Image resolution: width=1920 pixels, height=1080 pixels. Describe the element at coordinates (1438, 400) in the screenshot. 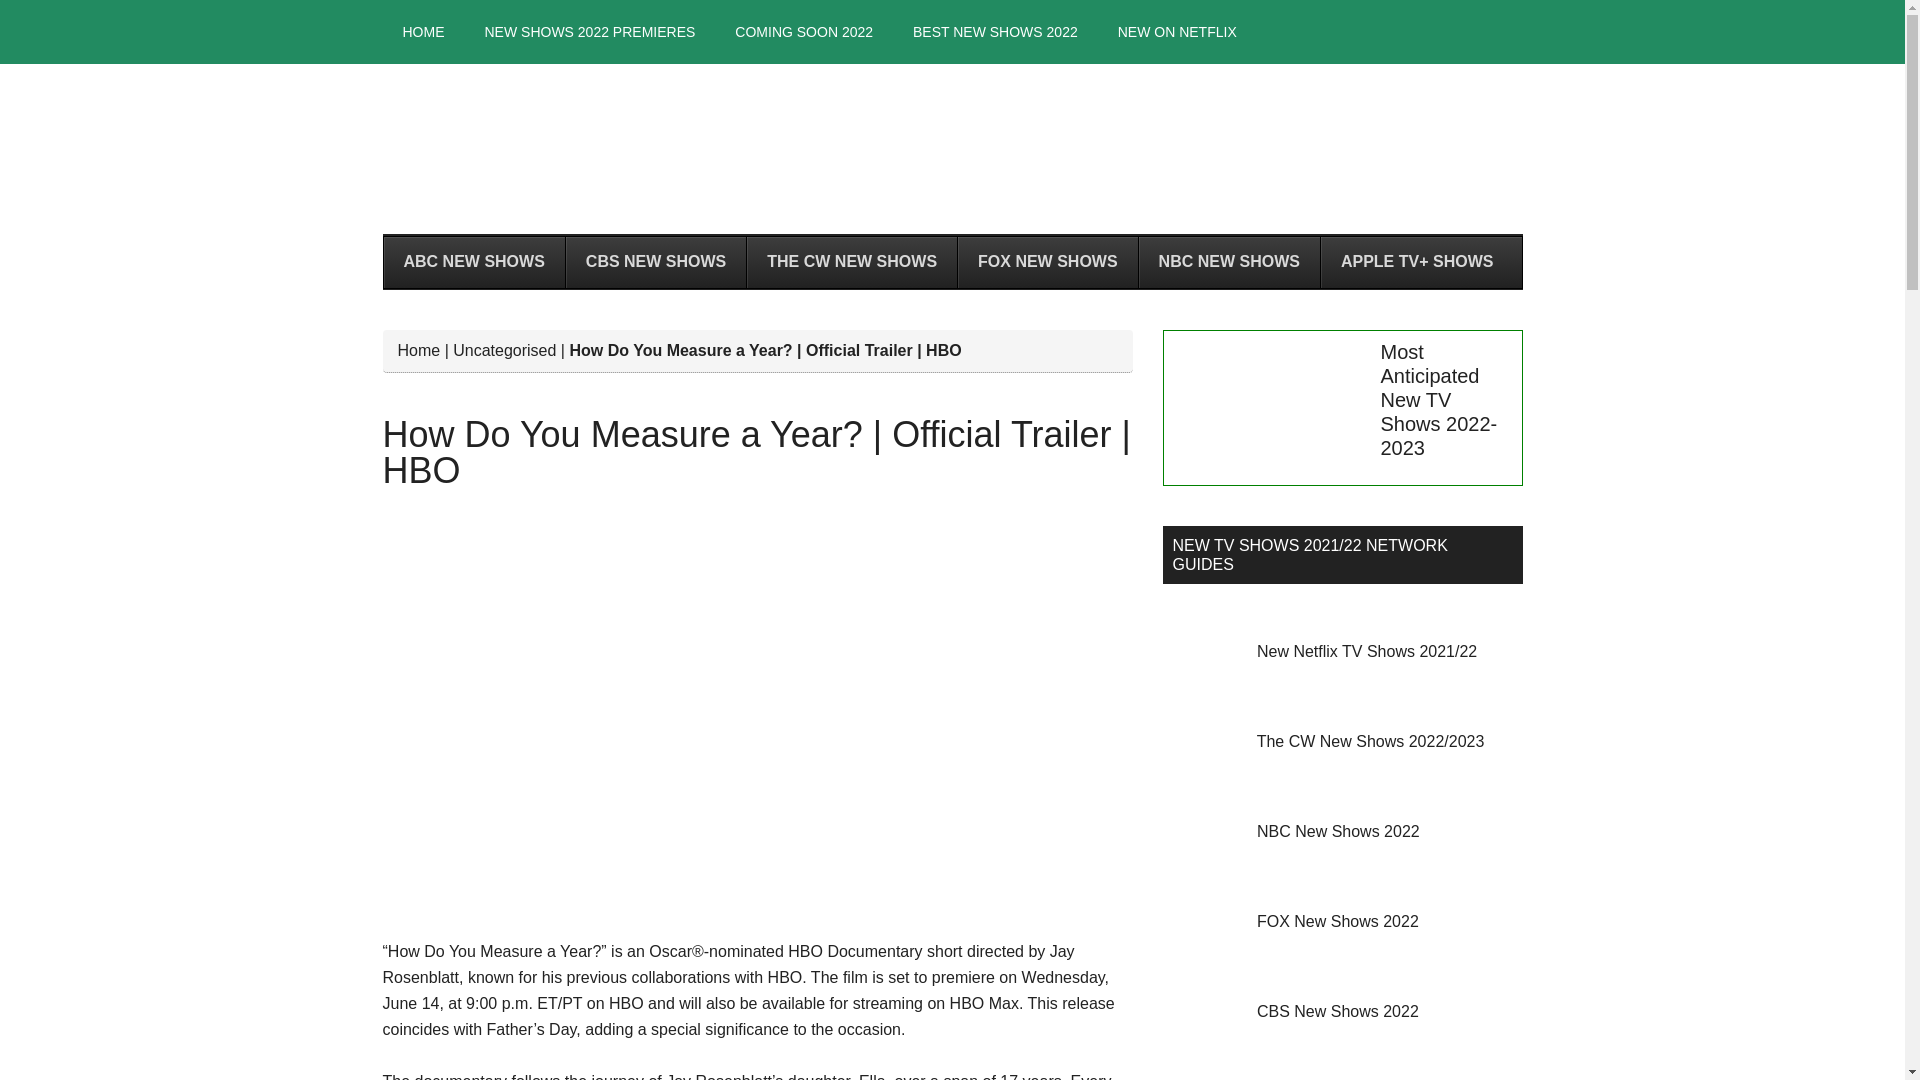

I see `Most Anticipated New TV Shows 2022-2023` at that location.